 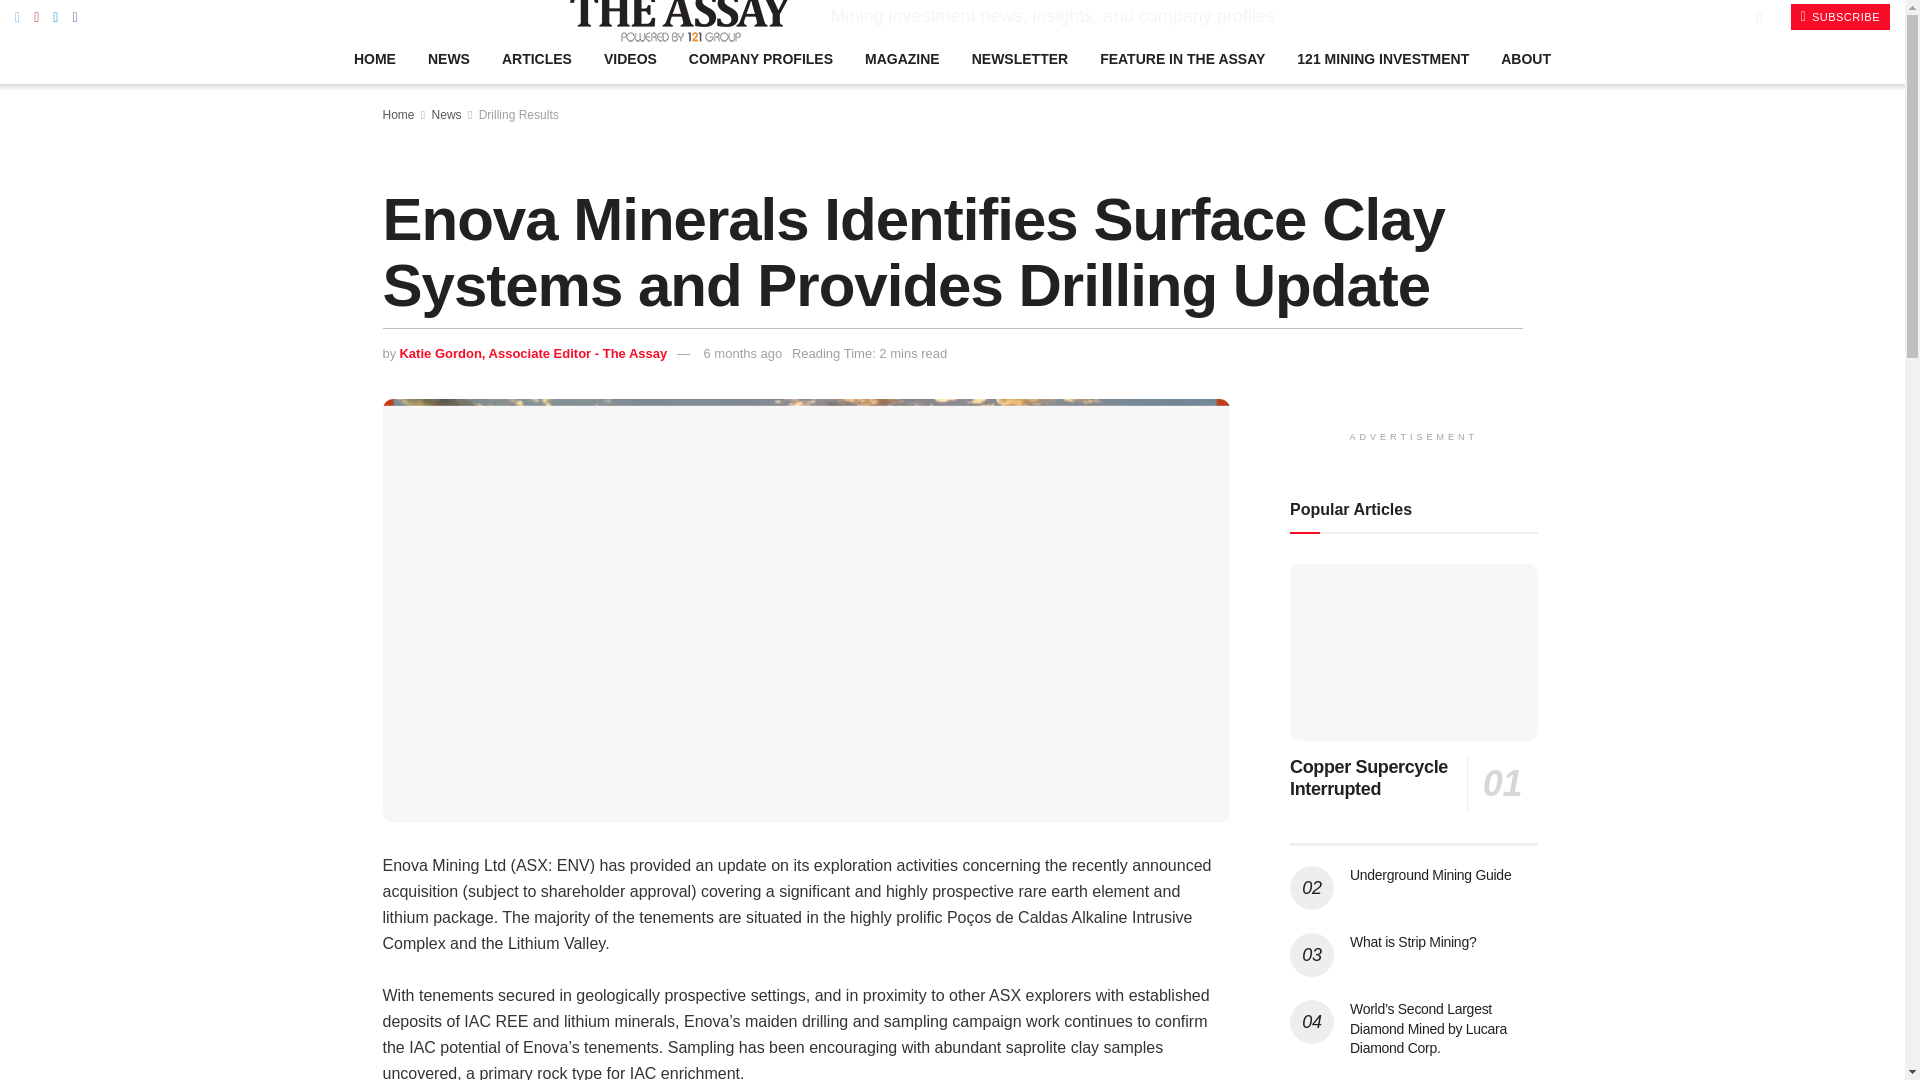 What do you see at coordinates (902, 58) in the screenshot?
I see `MAGAZINE` at bounding box center [902, 58].